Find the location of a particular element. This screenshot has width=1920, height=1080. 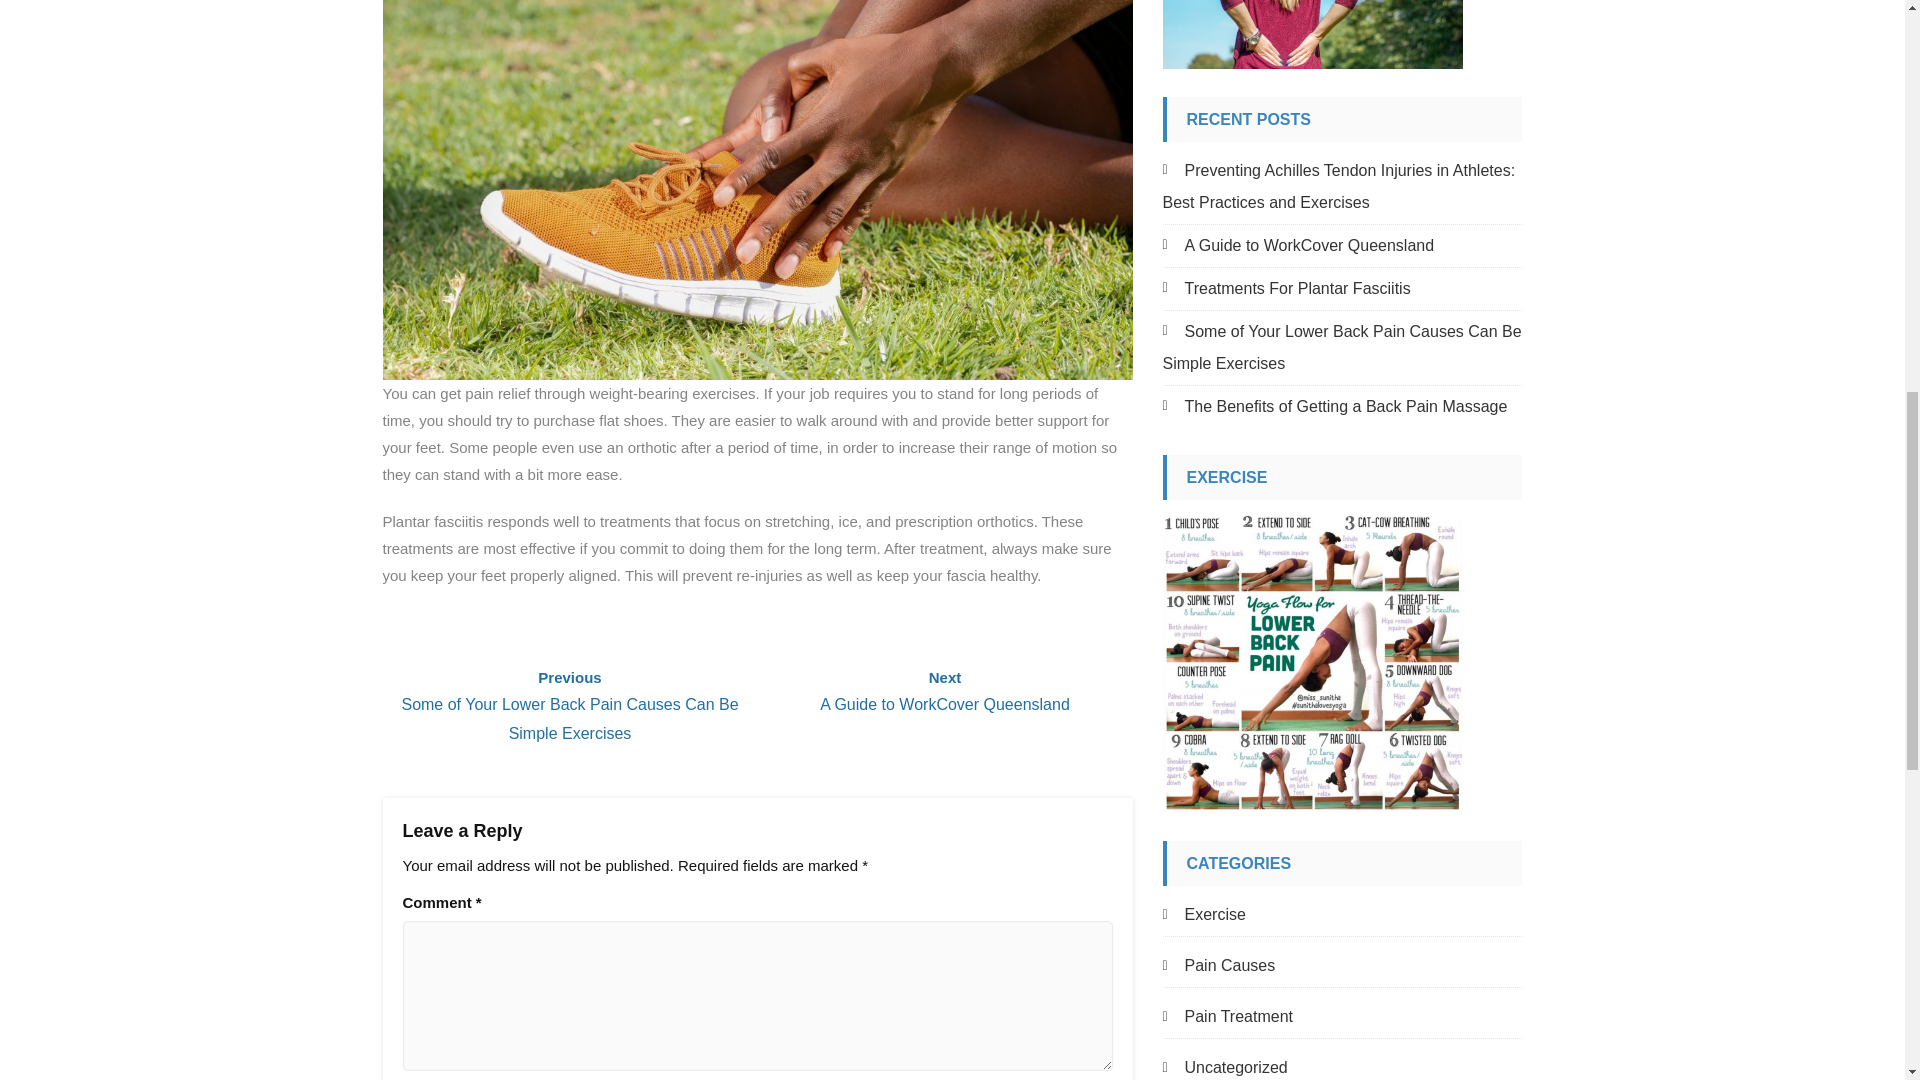

A Guide to WorkCover Queensland is located at coordinates (1298, 244).